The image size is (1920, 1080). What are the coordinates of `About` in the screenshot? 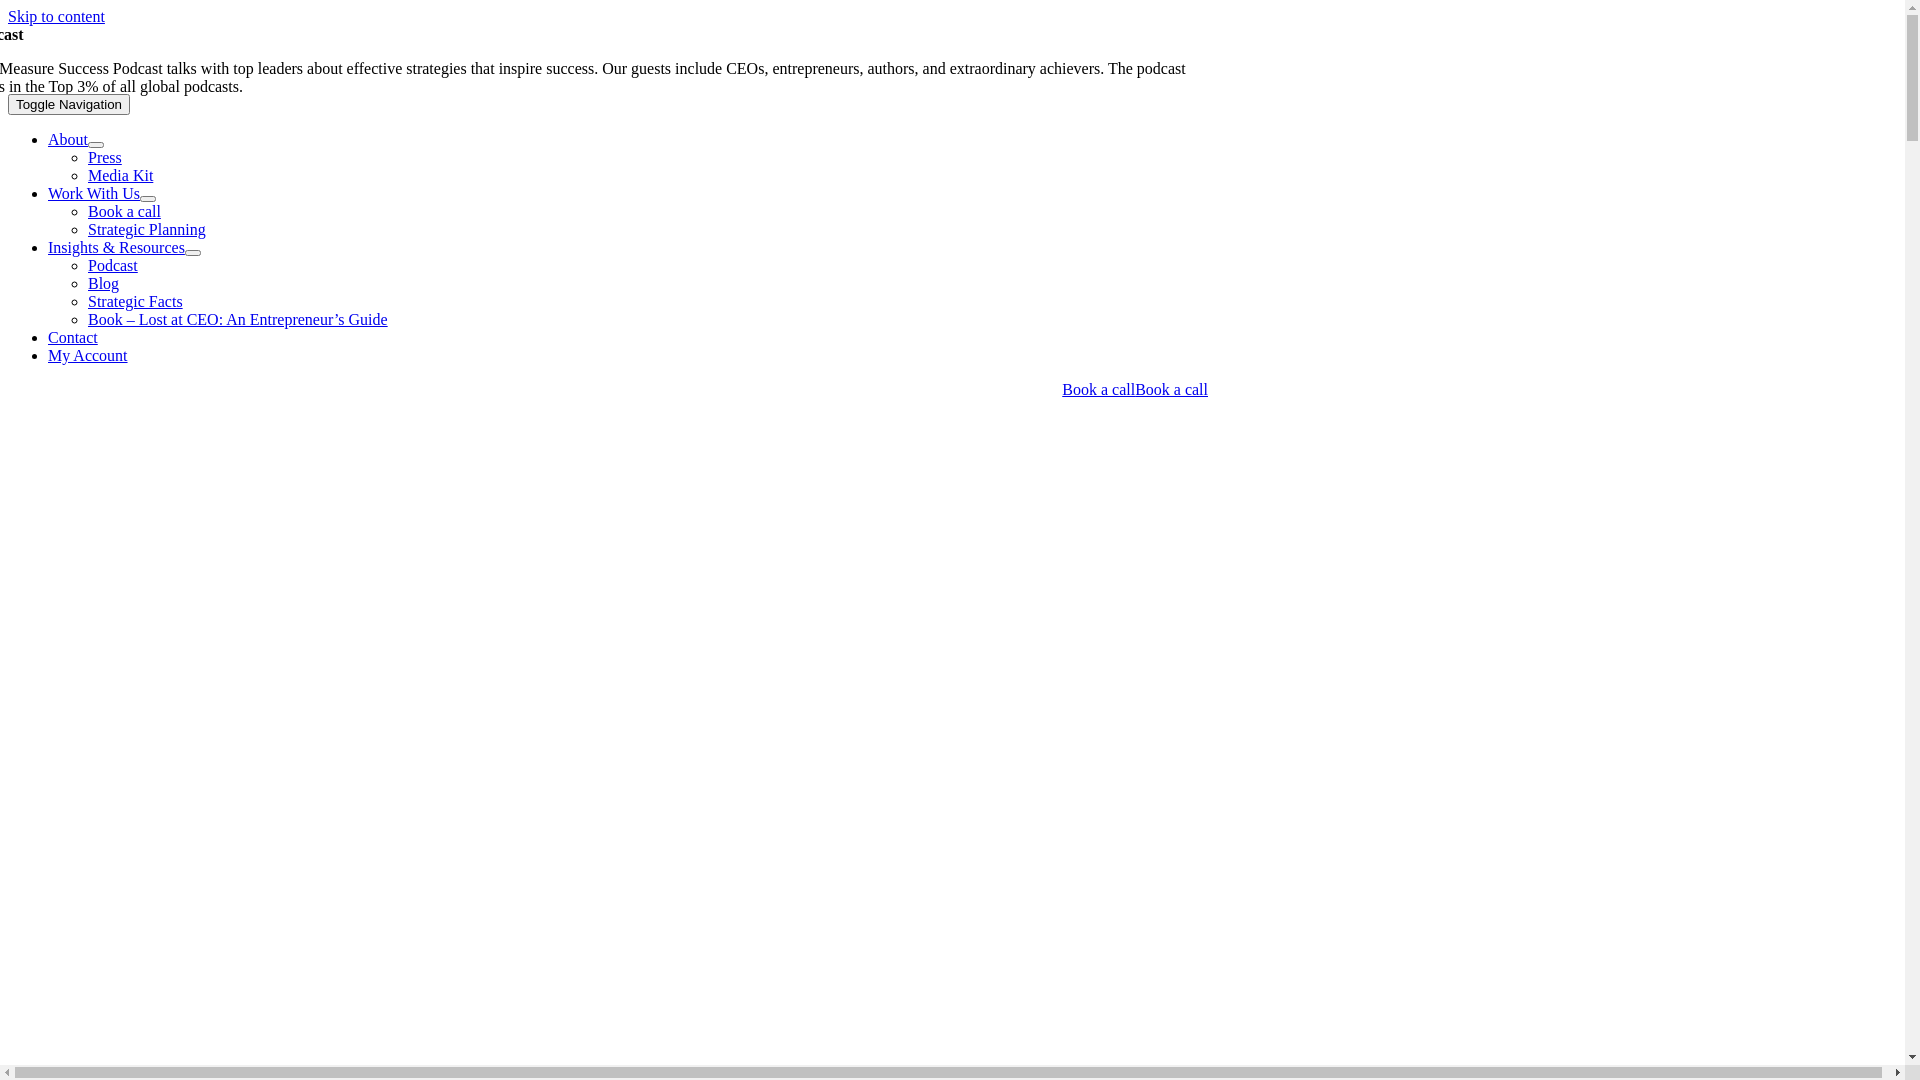 It's located at (68, 140).